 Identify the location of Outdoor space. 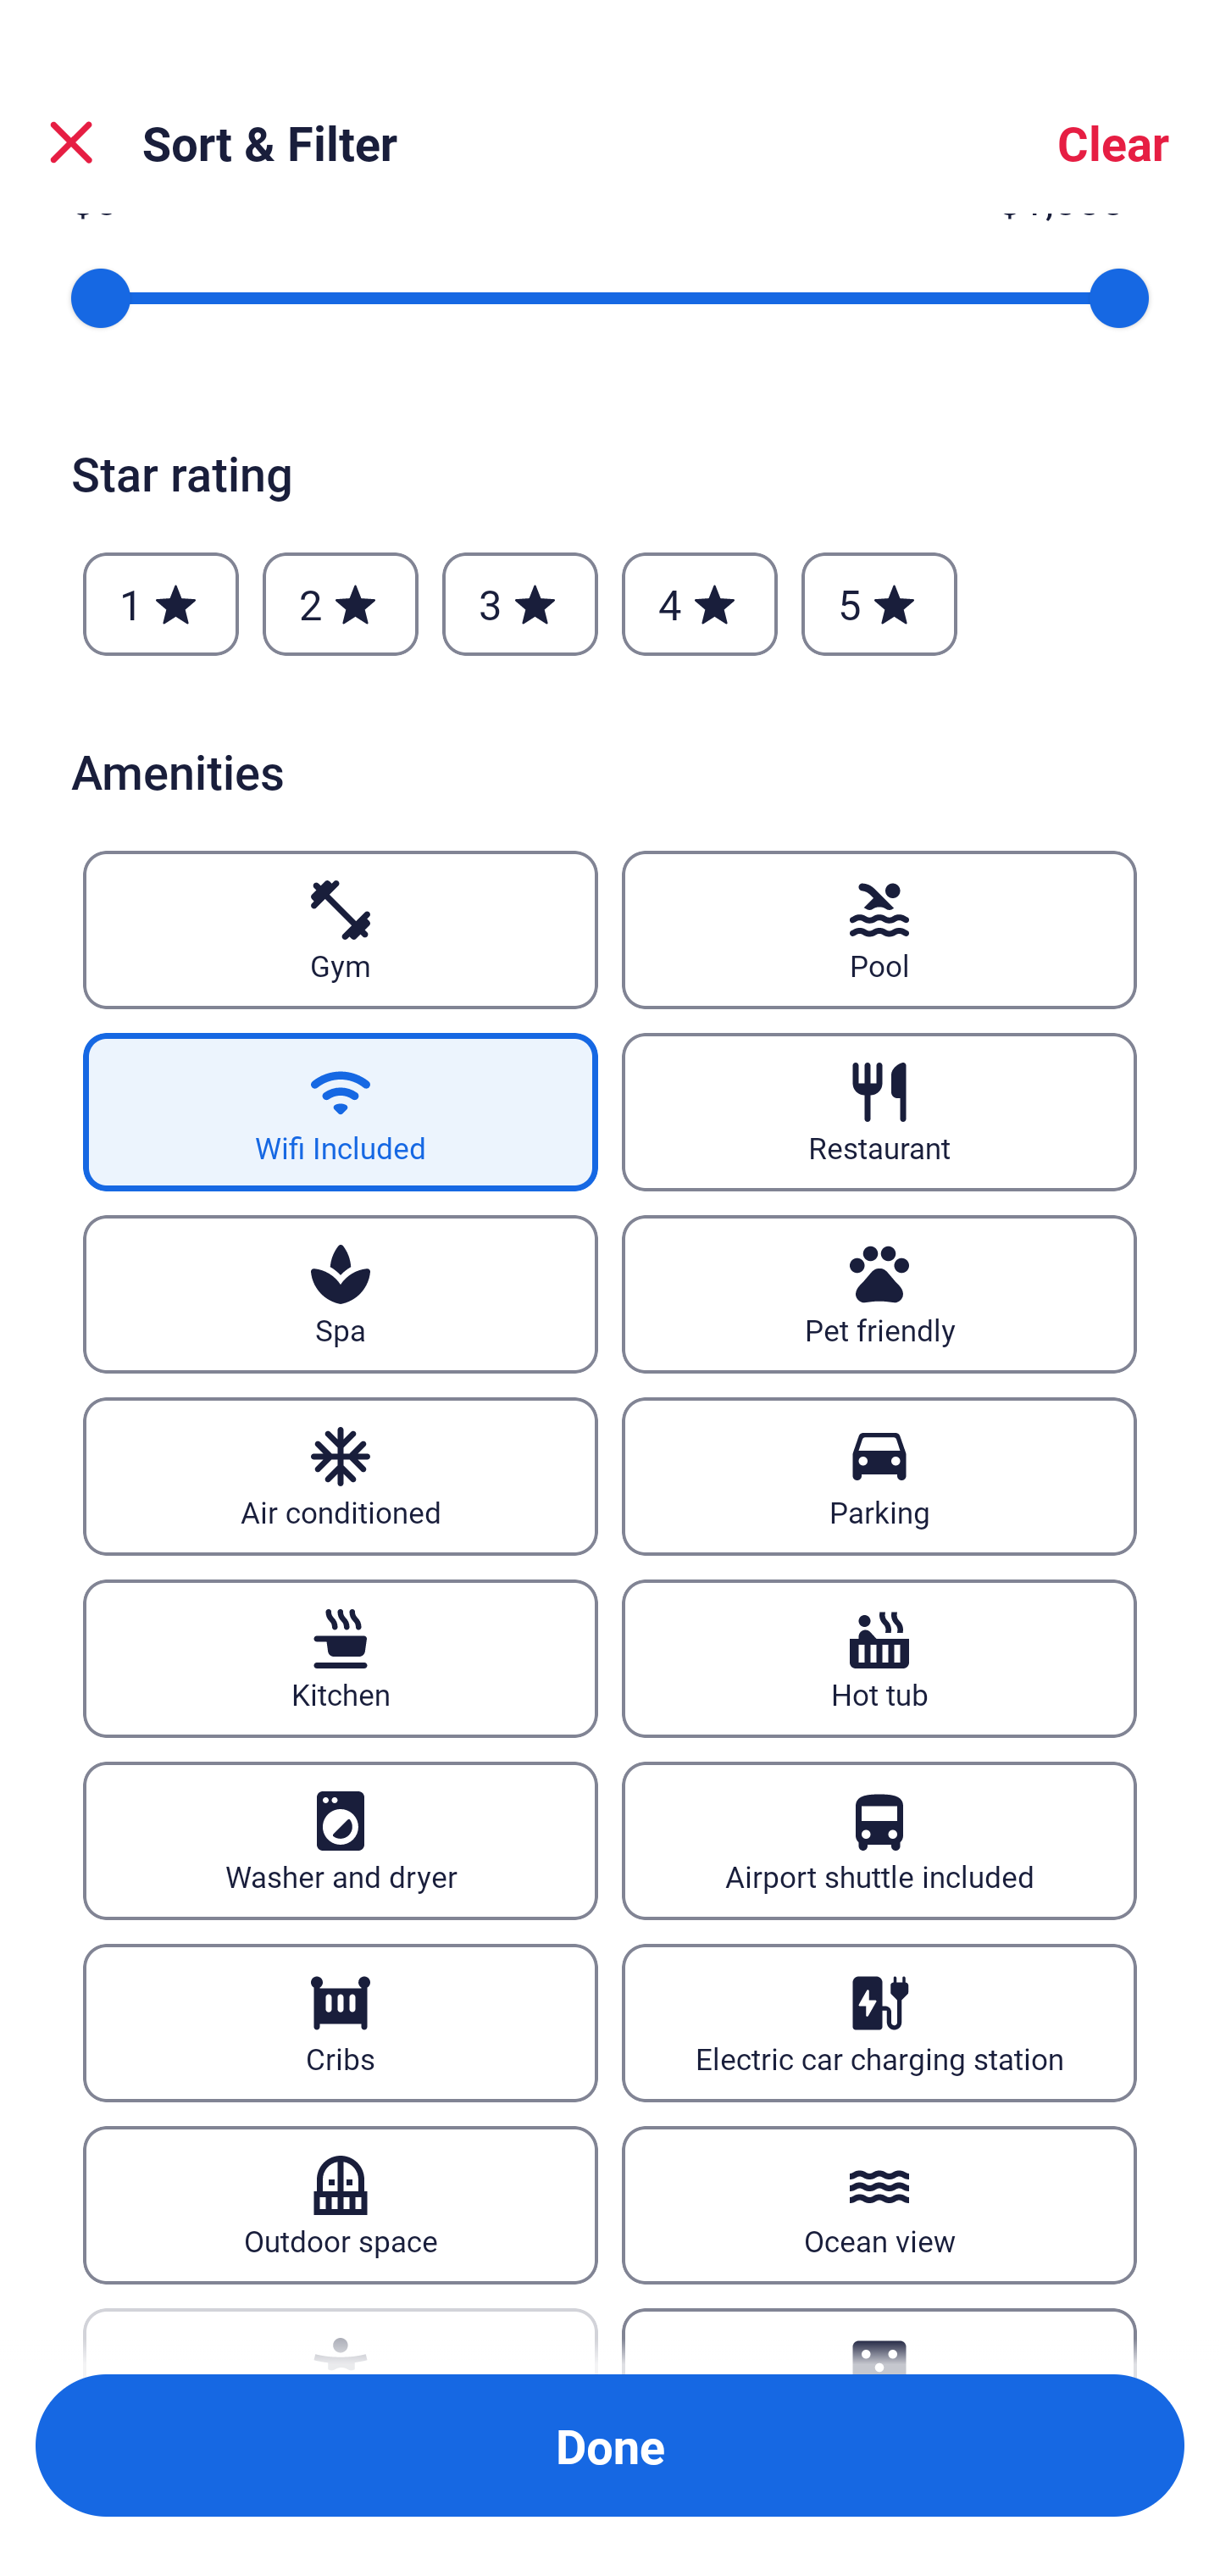
(340, 2205).